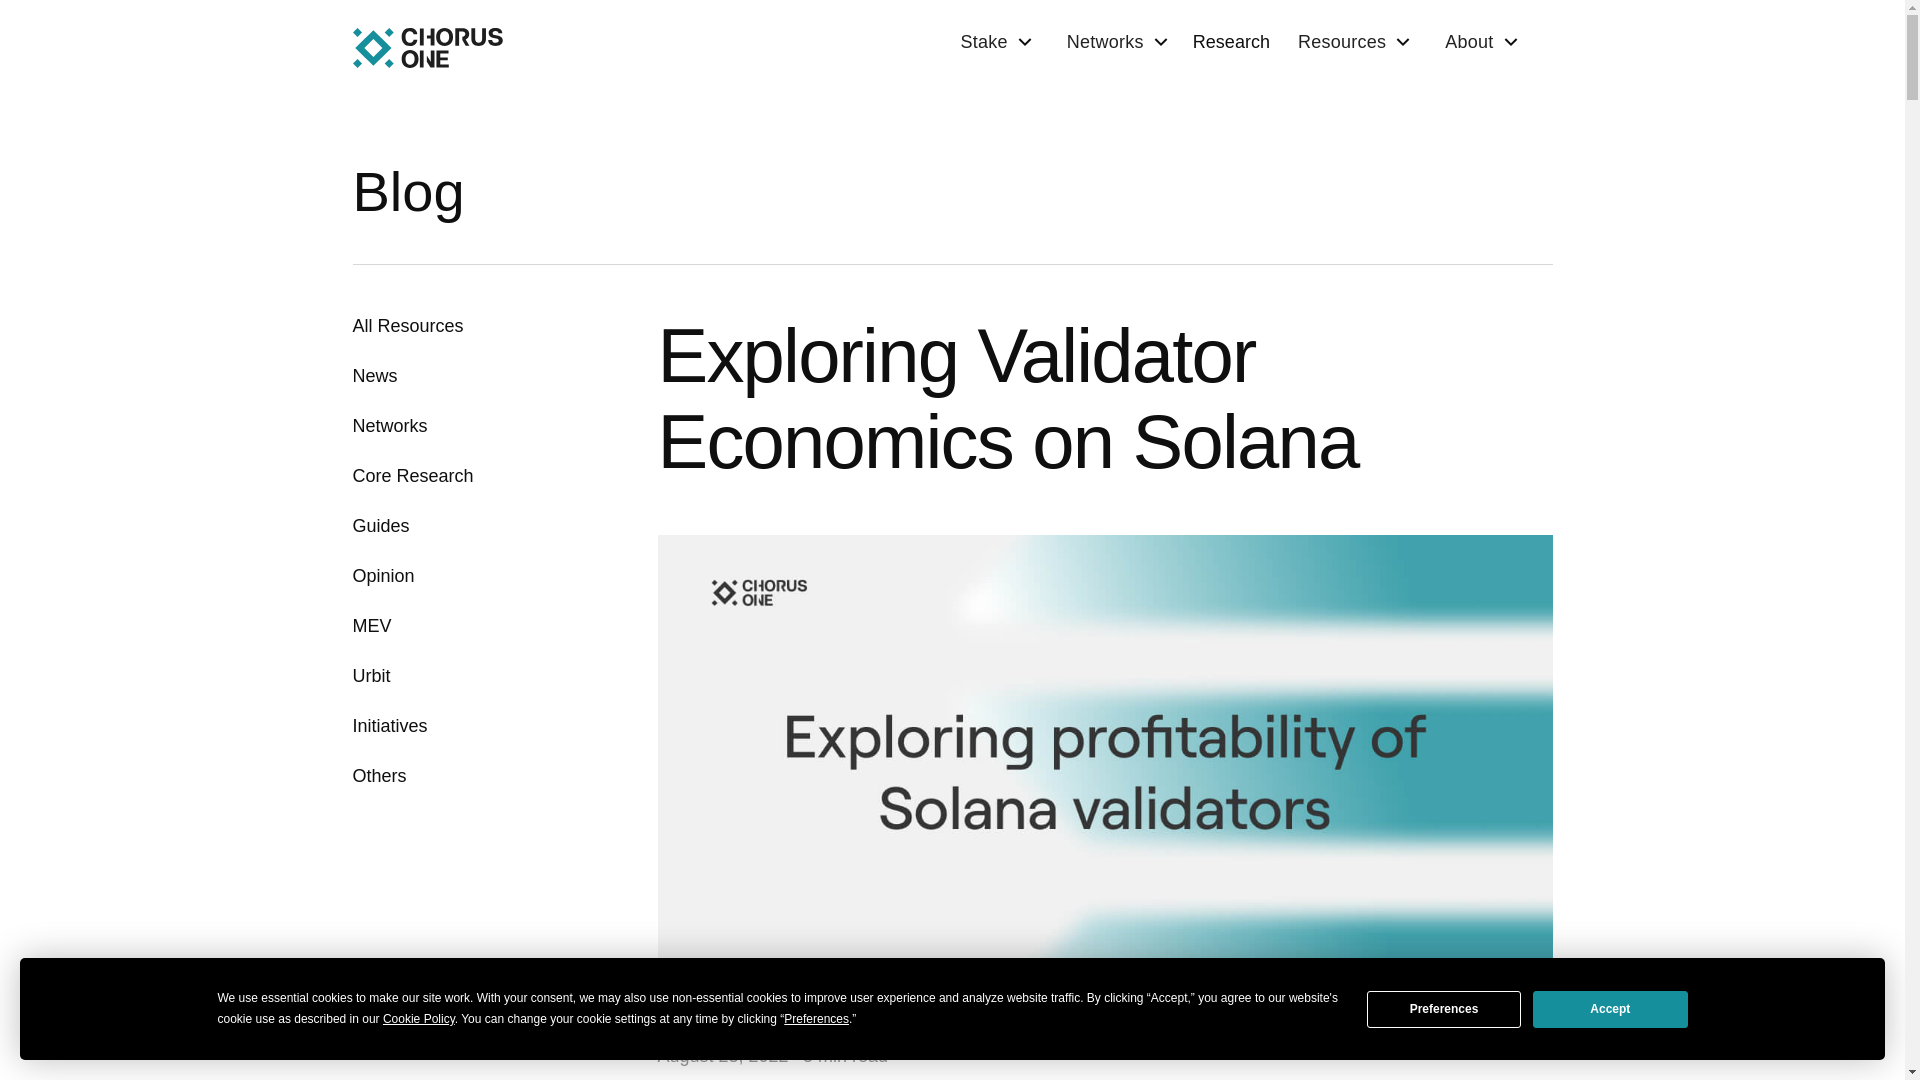 This screenshot has height=1080, width=1920. What do you see at coordinates (406, 326) in the screenshot?
I see `All Resources` at bounding box center [406, 326].